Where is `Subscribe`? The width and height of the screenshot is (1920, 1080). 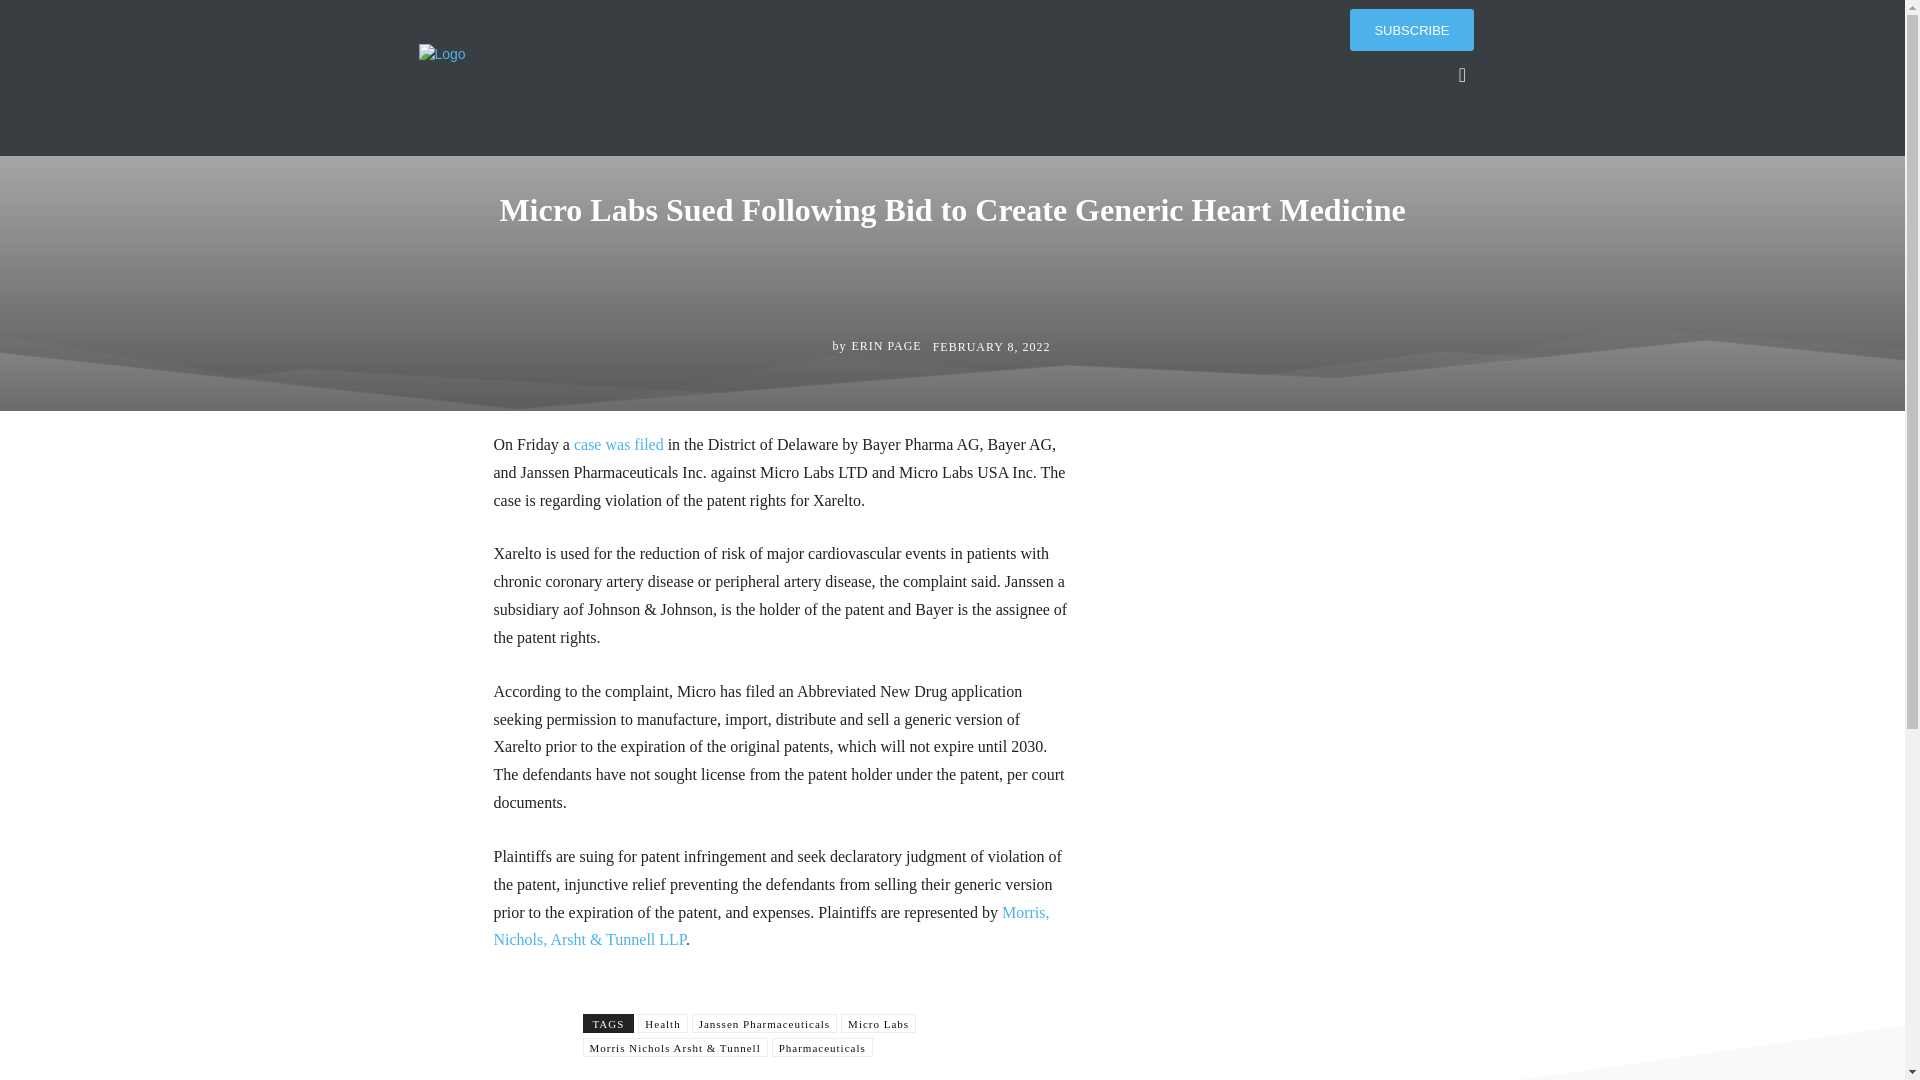
Subscribe is located at coordinates (1410, 29).